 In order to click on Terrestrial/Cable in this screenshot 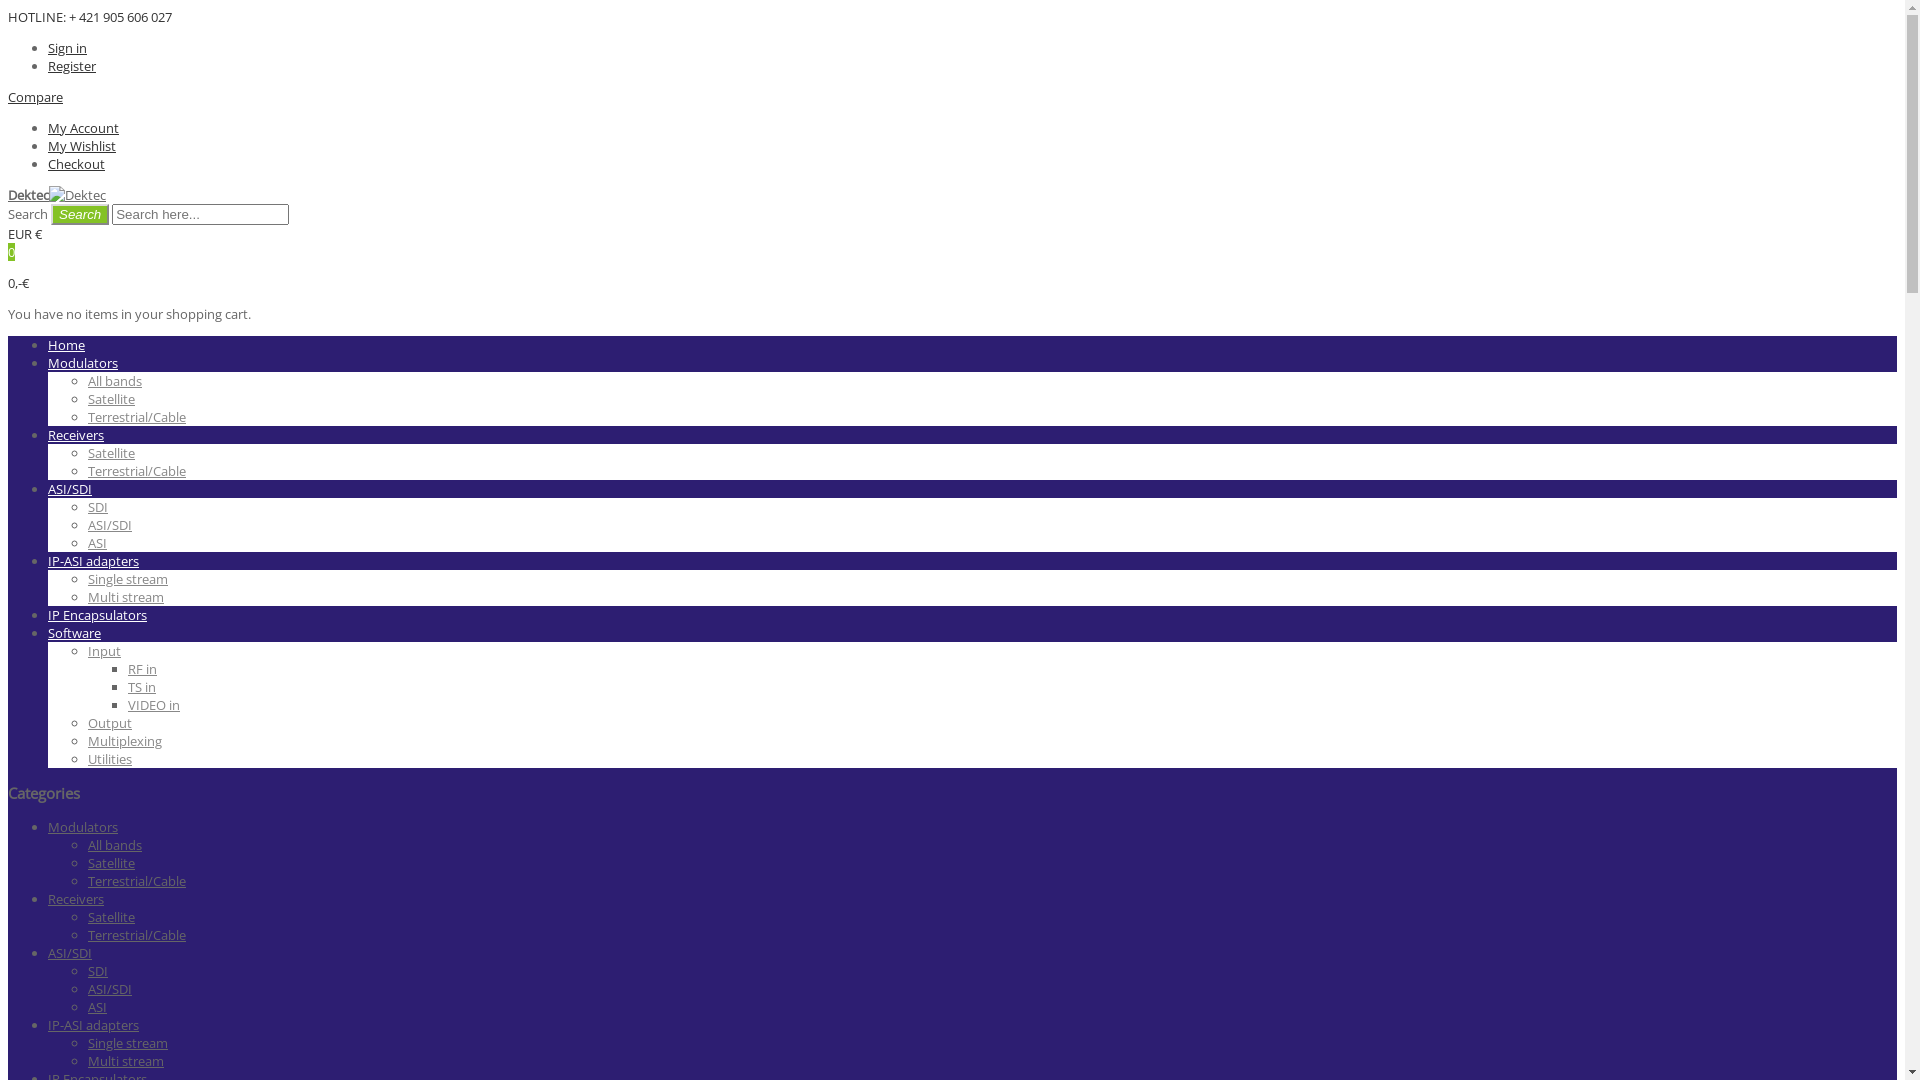, I will do `click(137, 935)`.